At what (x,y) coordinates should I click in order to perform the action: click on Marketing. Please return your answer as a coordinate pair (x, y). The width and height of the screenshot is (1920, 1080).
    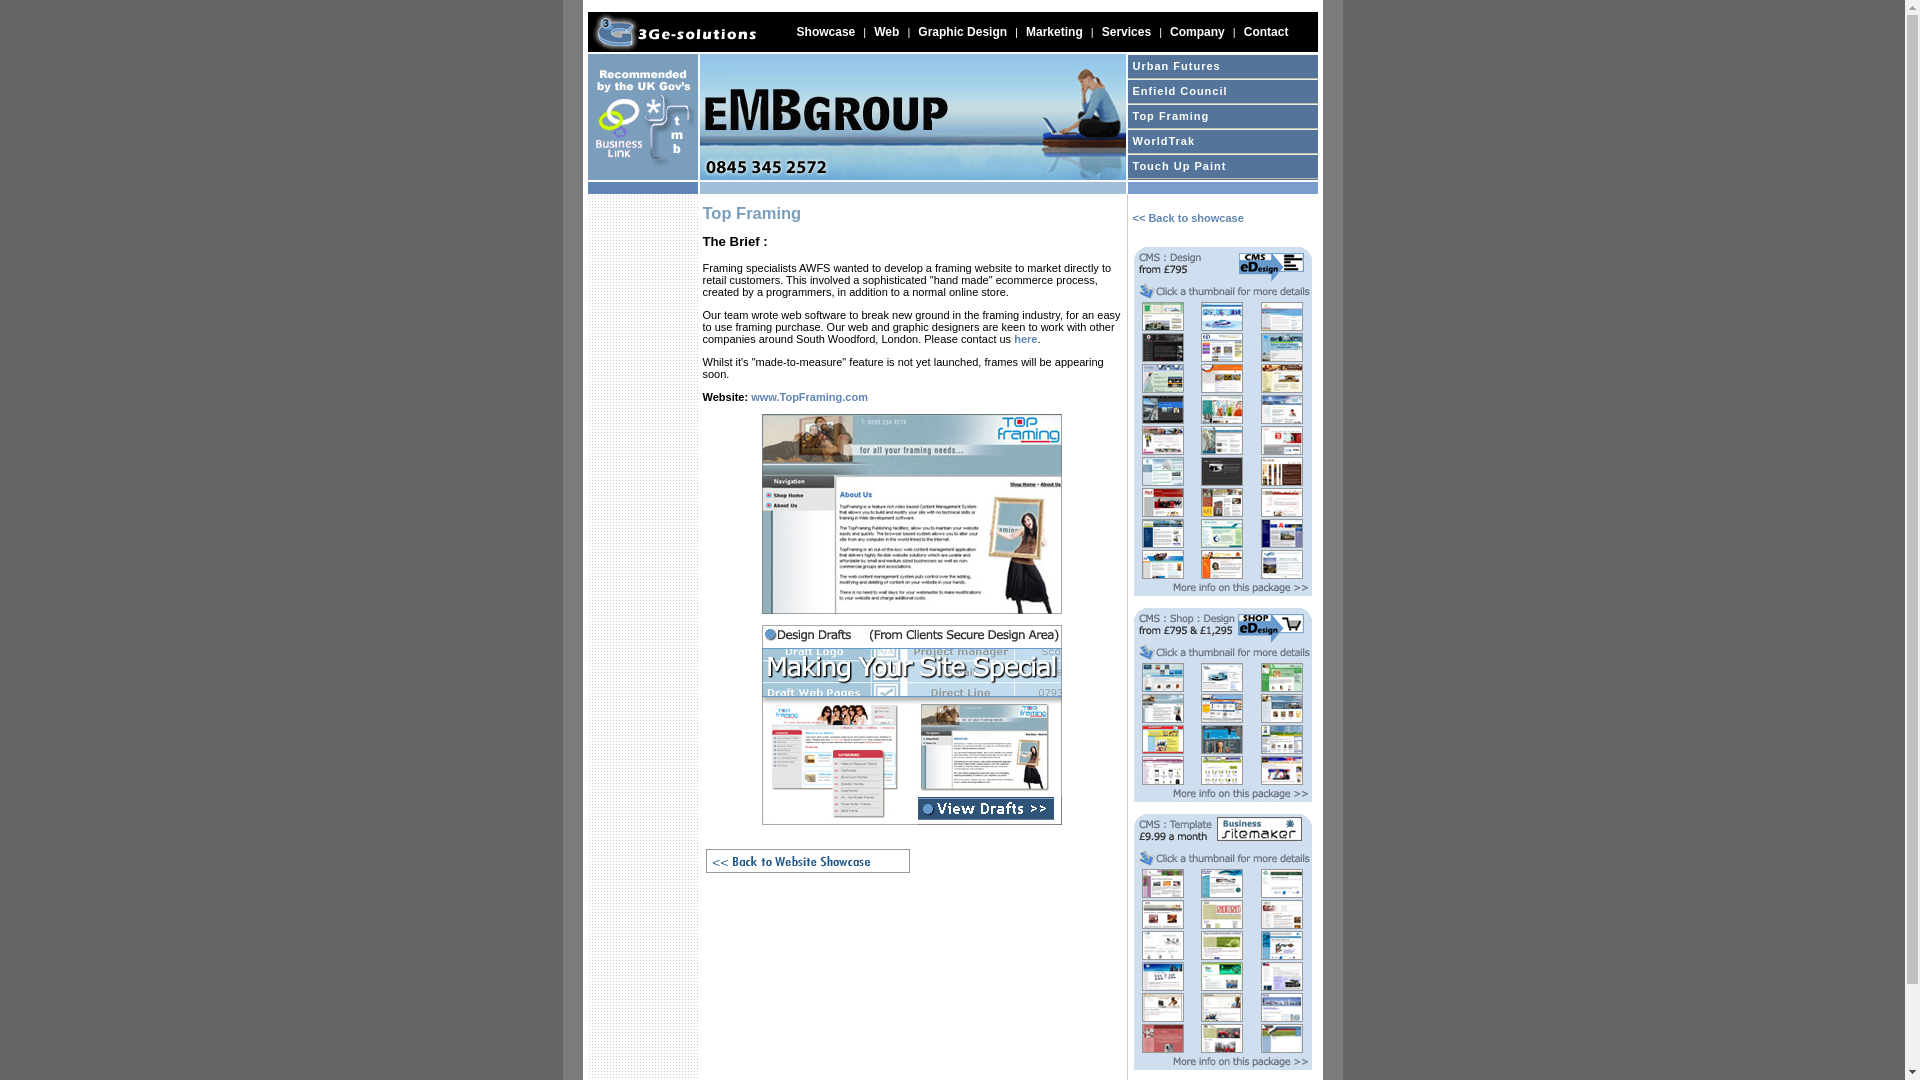
    Looking at the image, I should click on (1054, 32).